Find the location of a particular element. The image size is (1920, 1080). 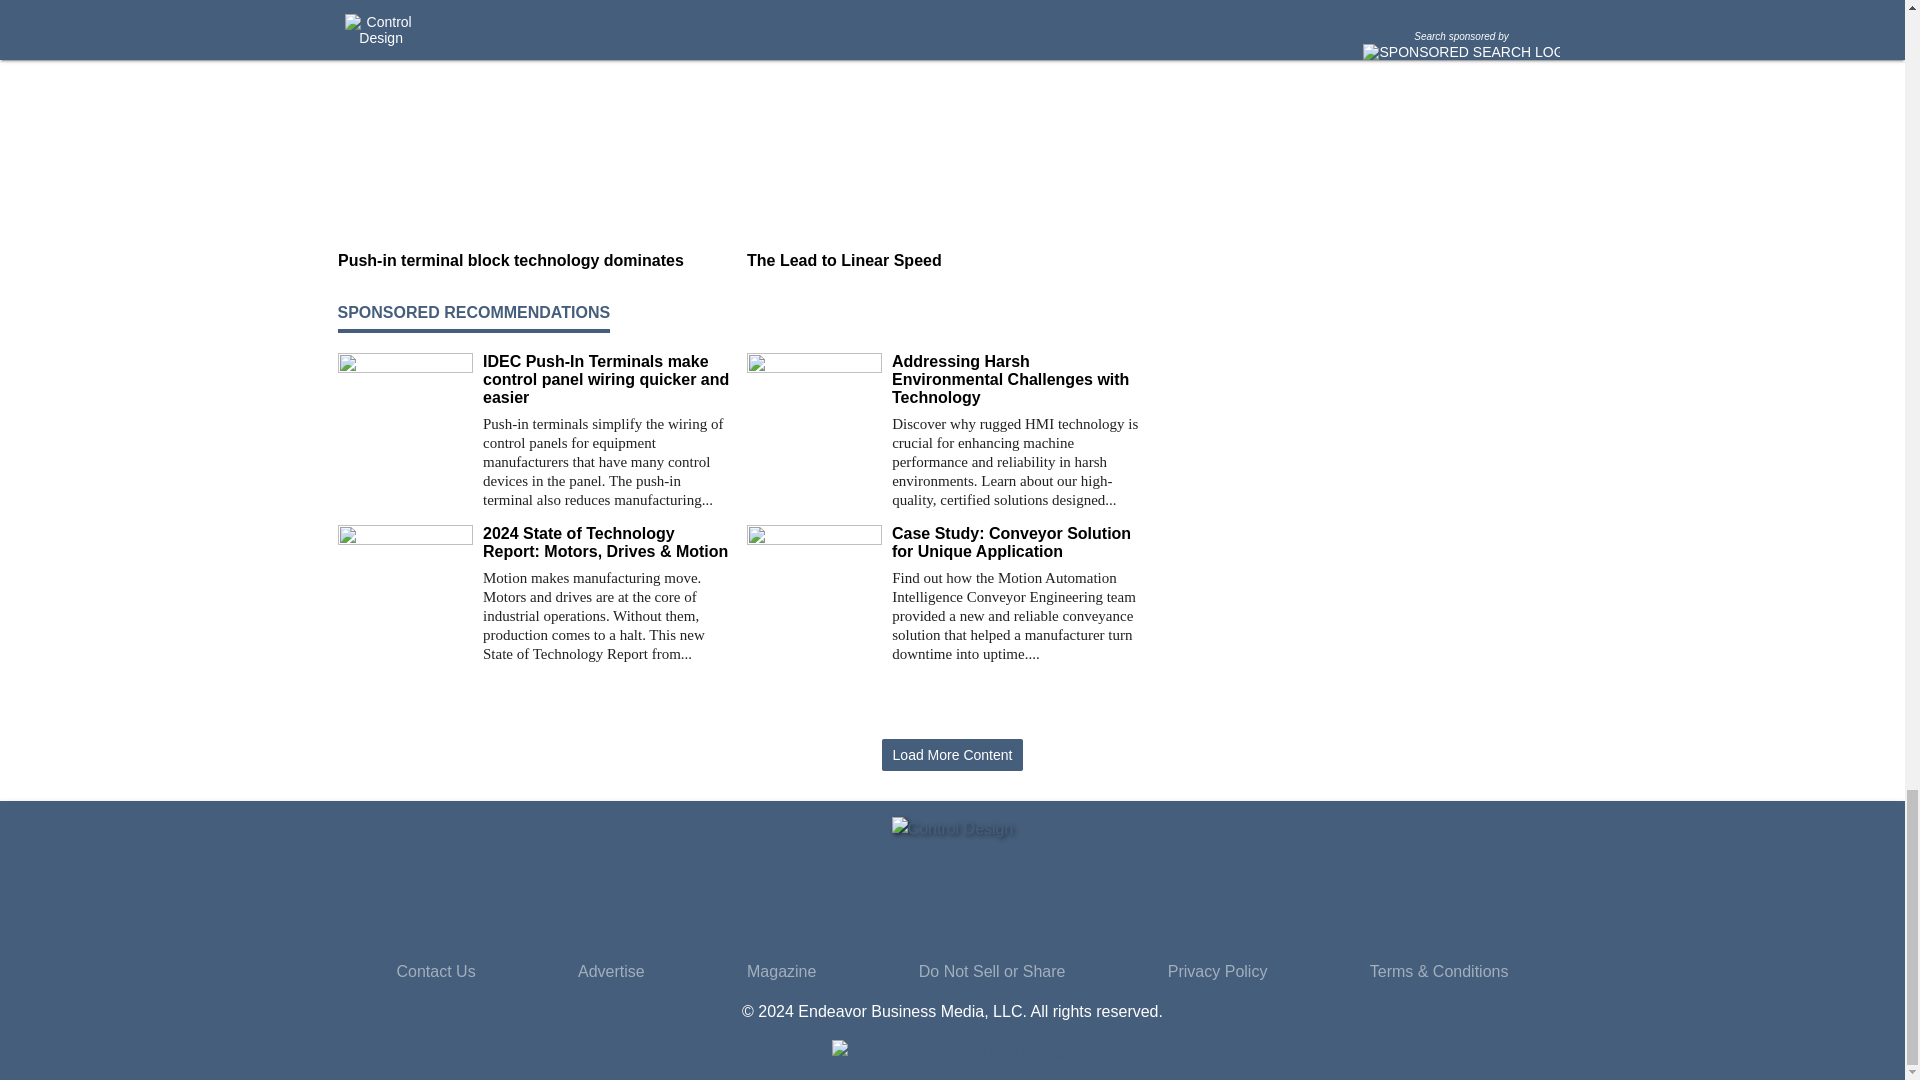

Push-in terminal block technology dominates is located at coordinates (534, 260).